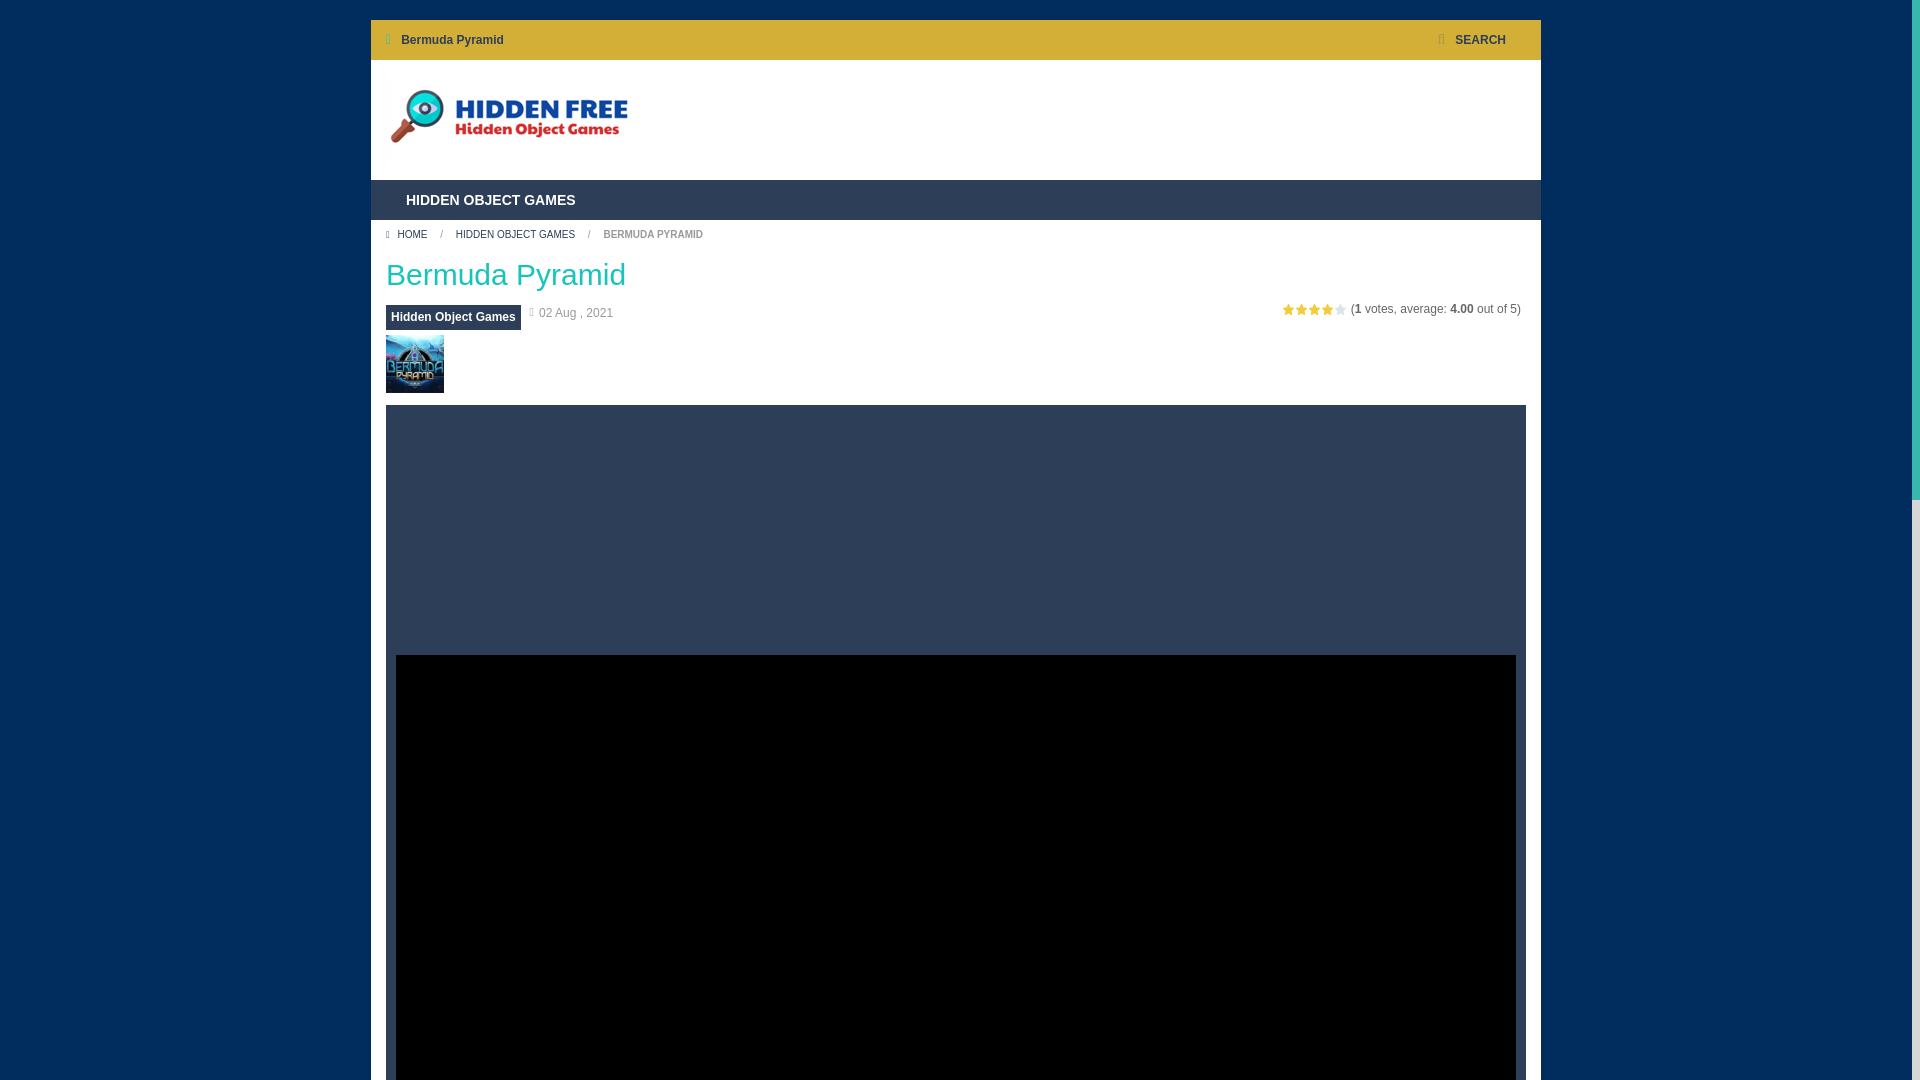 The width and height of the screenshot is (1920, 1080). Describe the element at coordinates (508, 120) in the screenshot. I see `Hidden Object Games` at that location.